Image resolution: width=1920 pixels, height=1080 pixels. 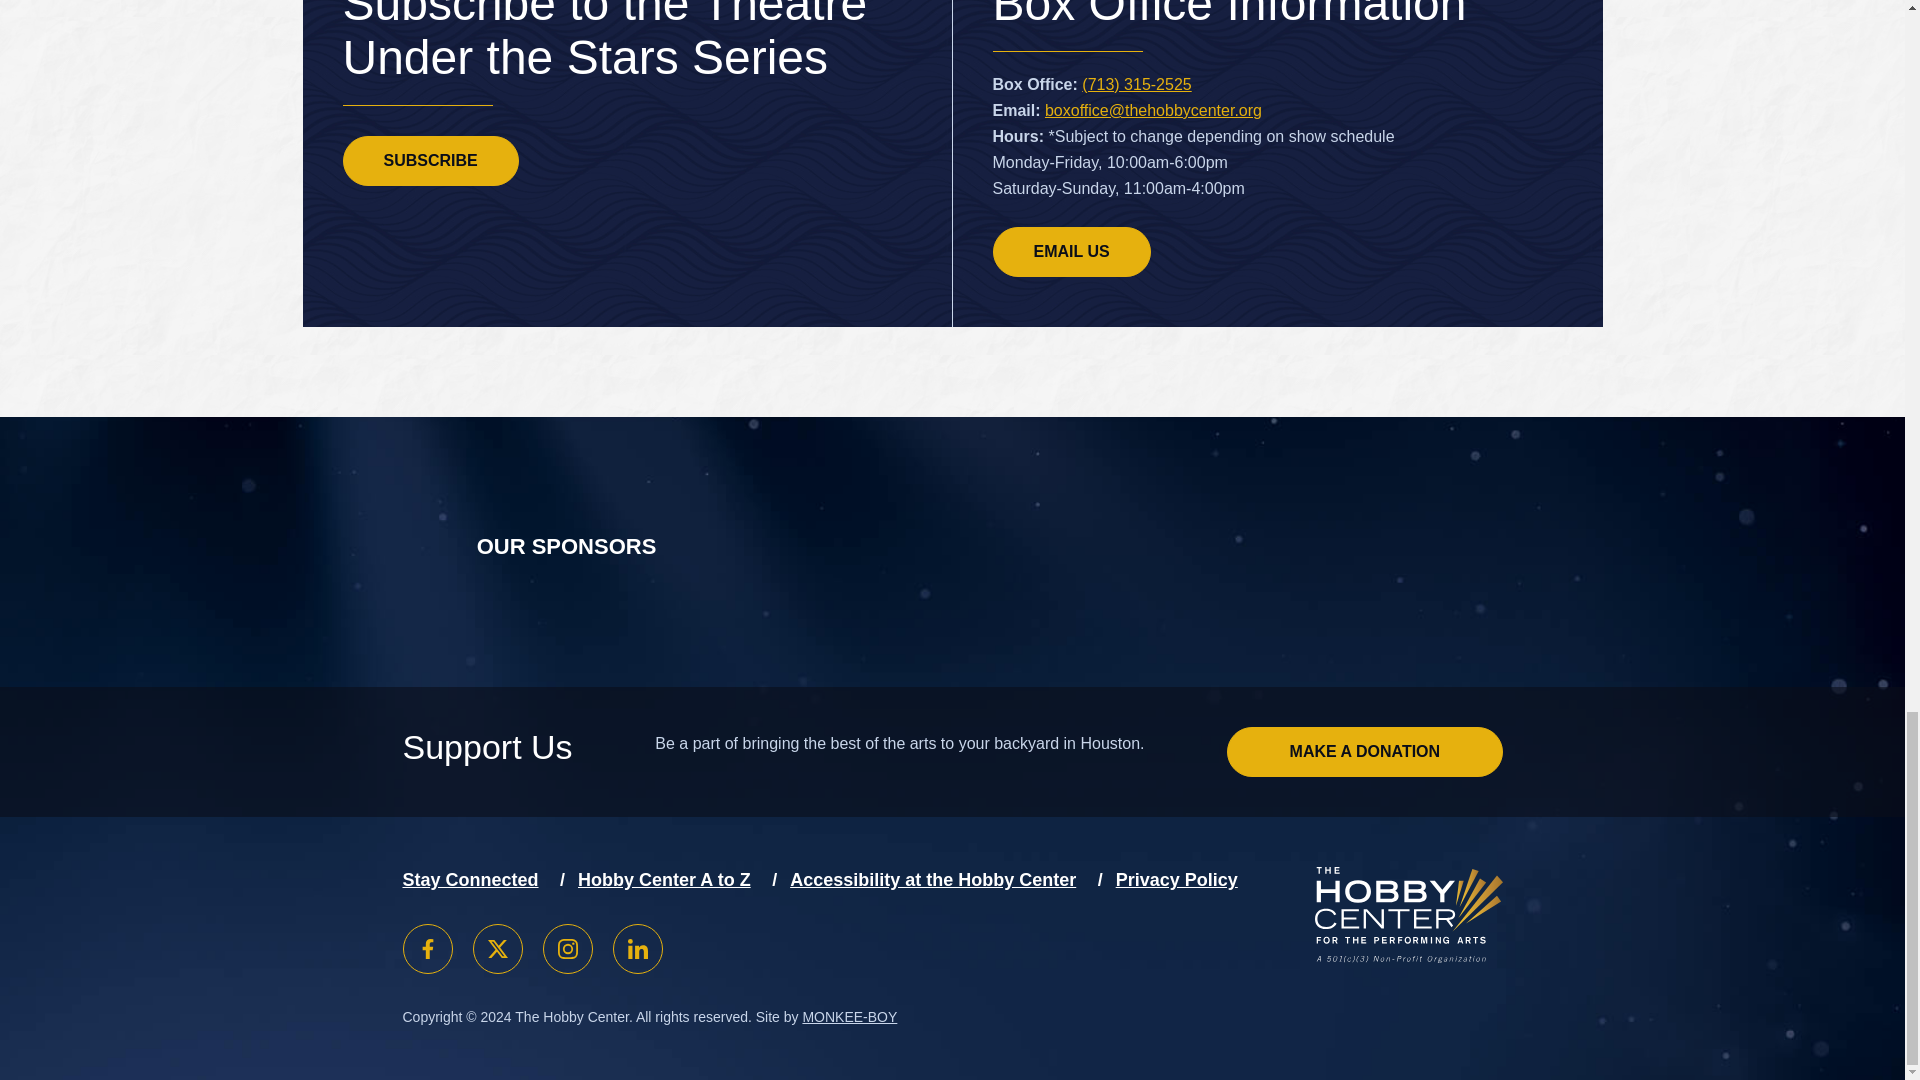 I want to click on ExxonMobil, so click(x=1192, y=551).